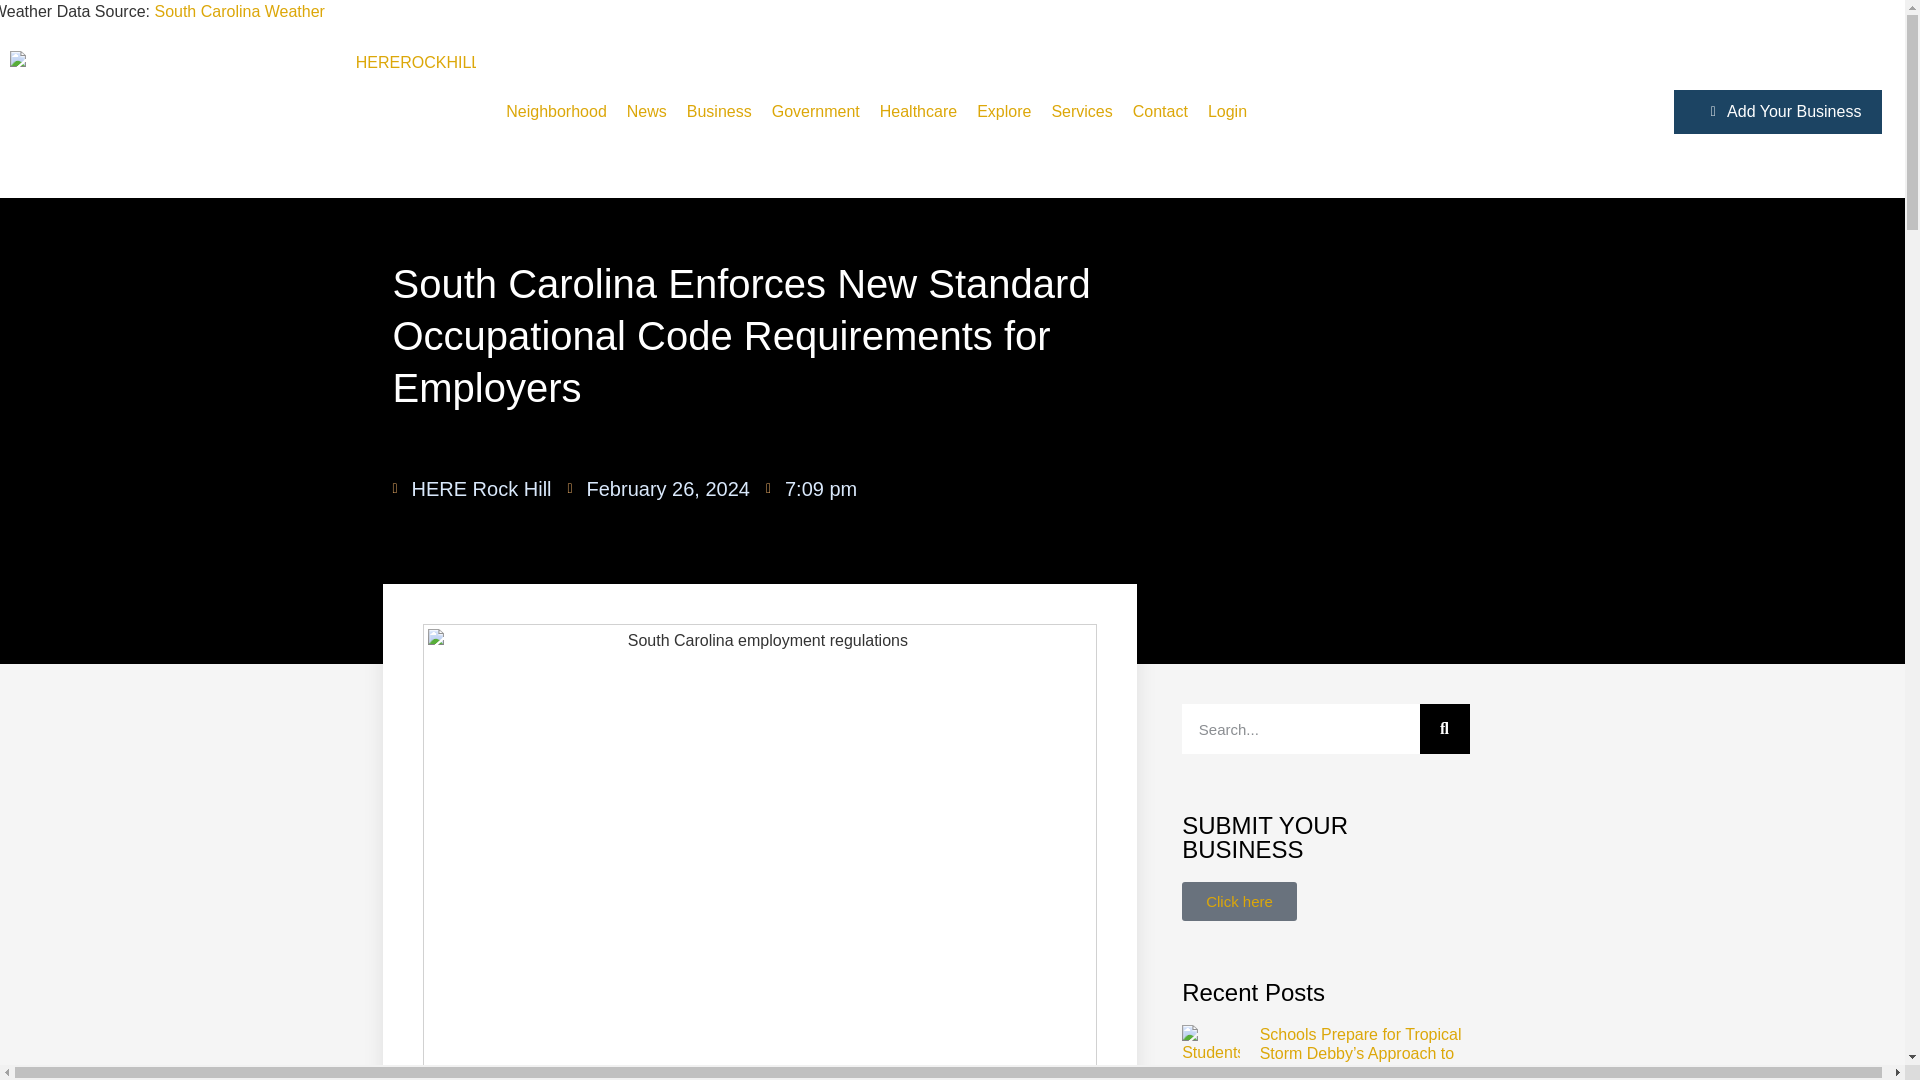 Image resolution: width=1920 pixels, height=1080 pixels. What do you see at coordinates (646, 112) in the screenshot?
I see `News` at bounding box center [646, 112].